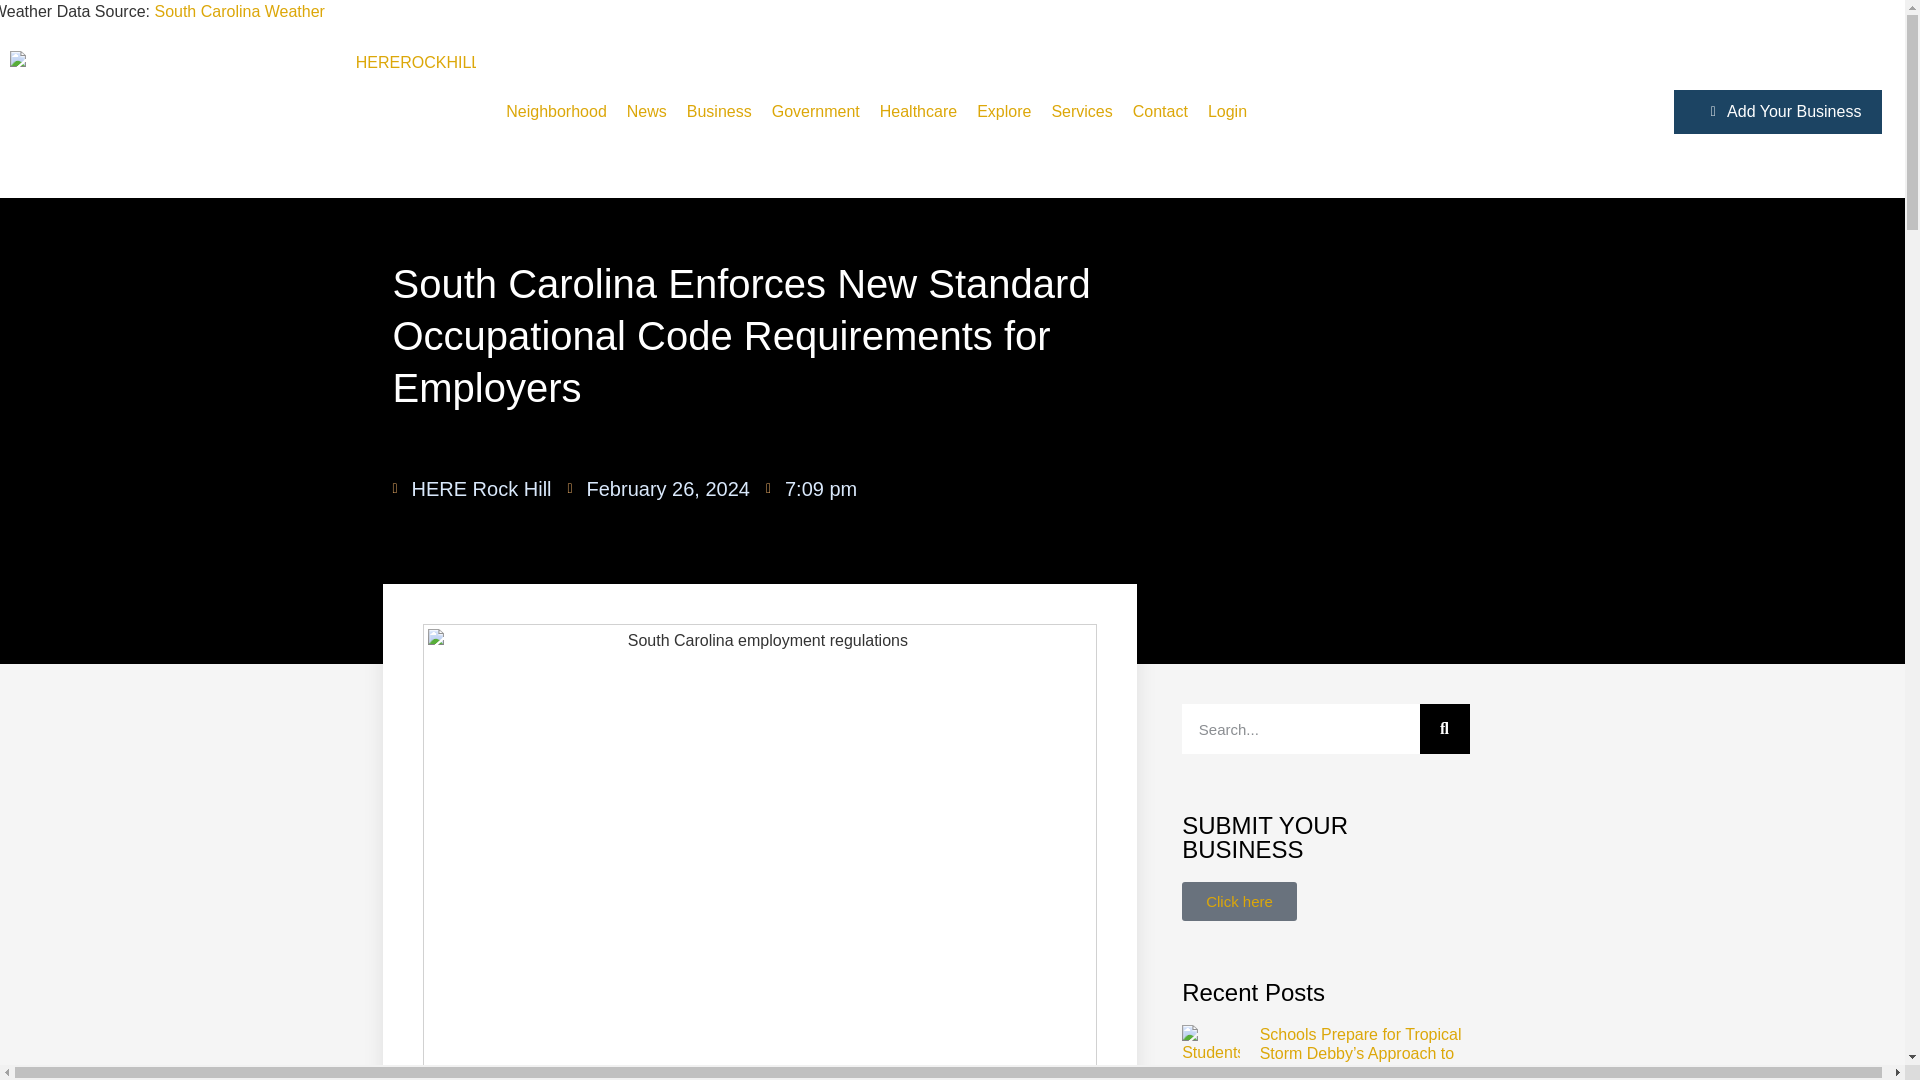 Image resolution: width=1920 pixels, height=1080 pixels. What do you see at coordinates (646, 112) in the screenshot?
I see `News` at bounding box center [646, 112].